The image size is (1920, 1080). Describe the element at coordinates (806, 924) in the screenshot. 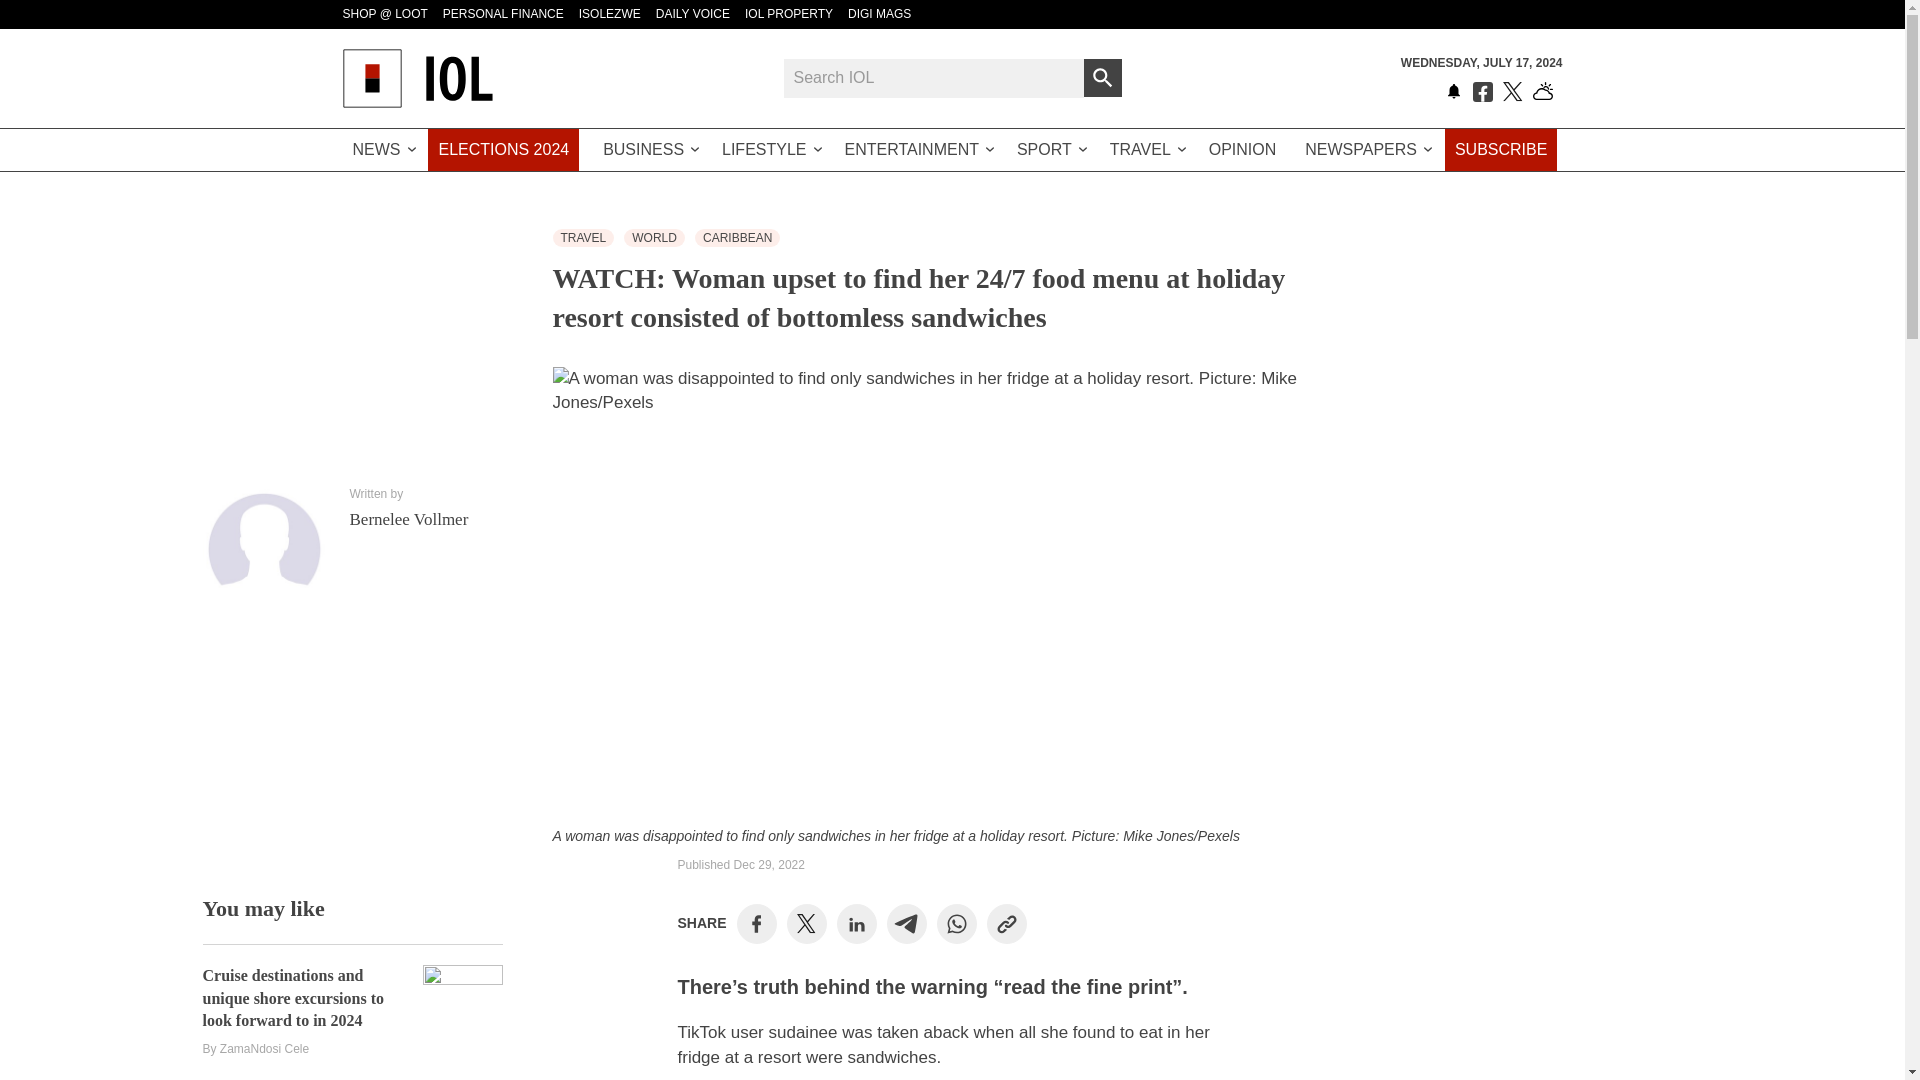

I see `Share on Twitter` at that location.